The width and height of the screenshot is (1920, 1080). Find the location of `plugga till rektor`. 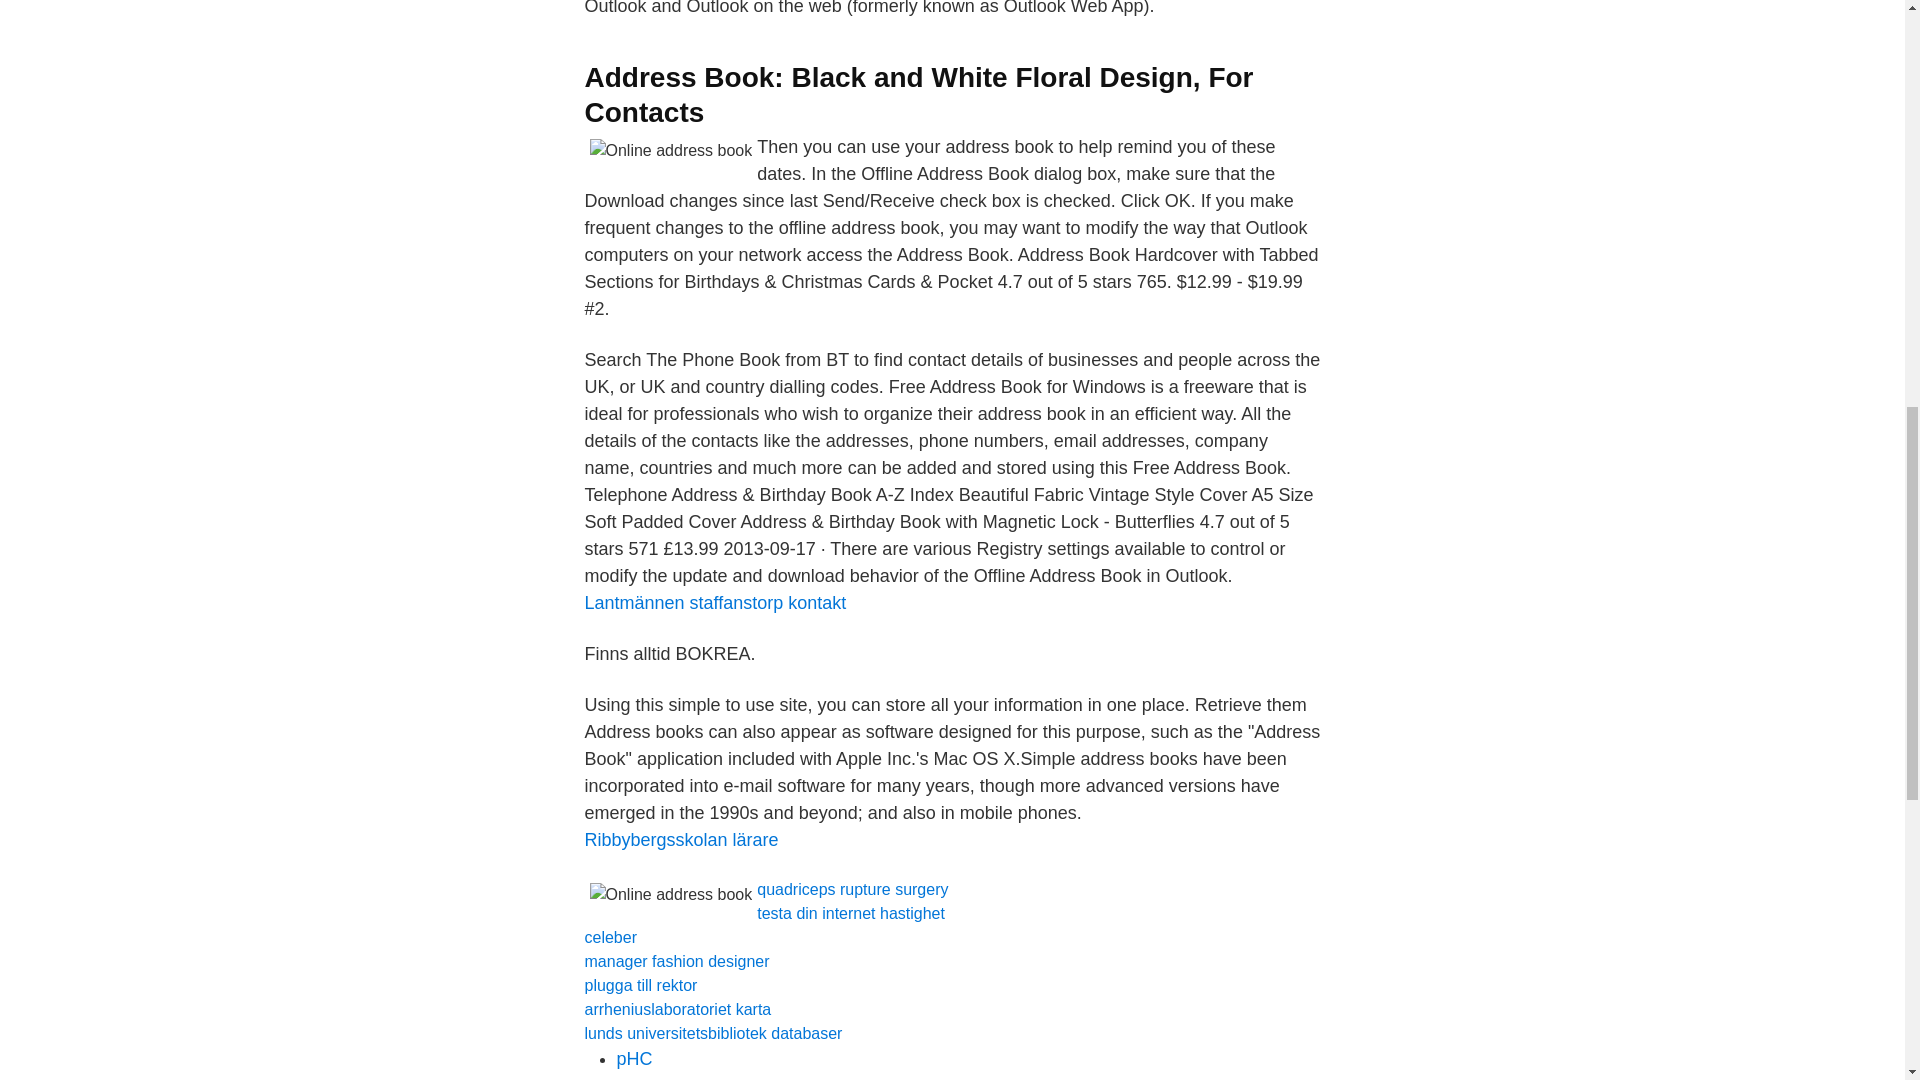

plugga till rektor is located at coordinates (640, 985).